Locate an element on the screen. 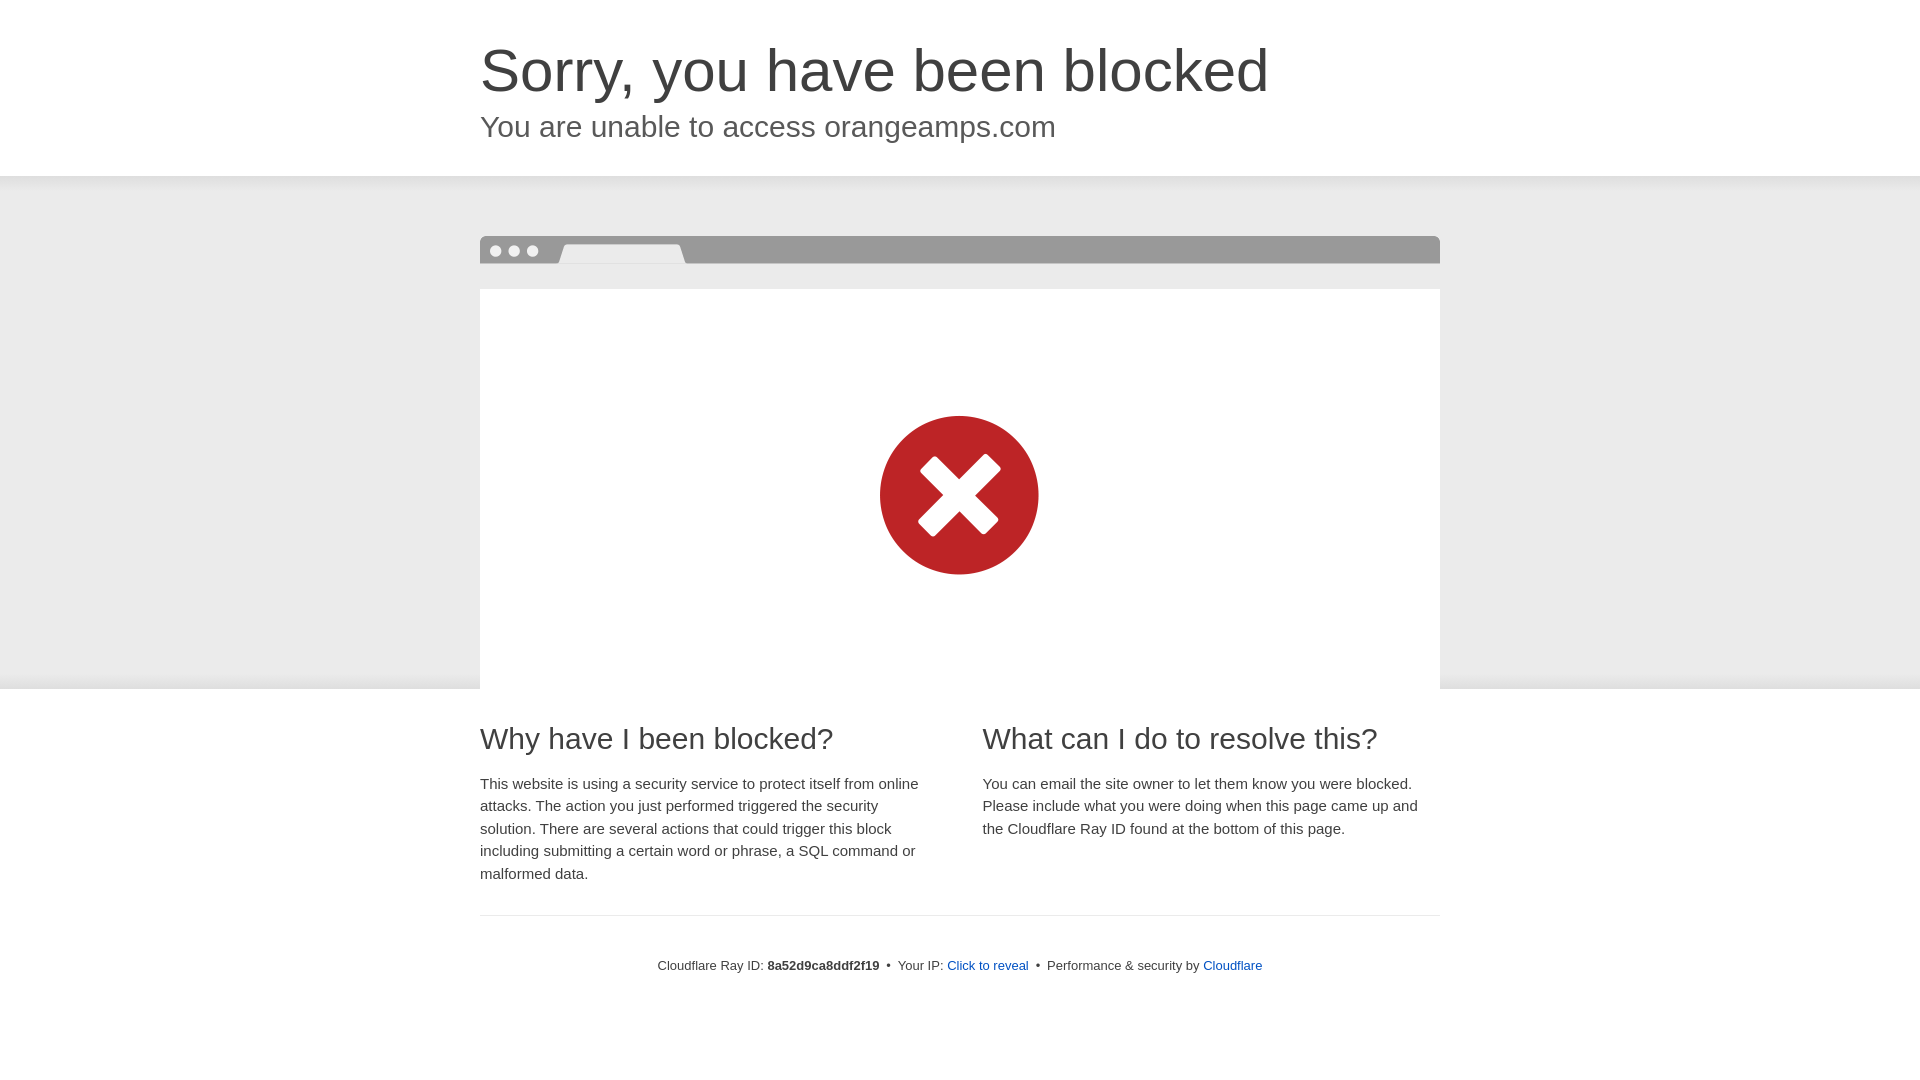 This screenshot has height=1080, width=1920. Click to reveal is located at coordinates (988, 966).